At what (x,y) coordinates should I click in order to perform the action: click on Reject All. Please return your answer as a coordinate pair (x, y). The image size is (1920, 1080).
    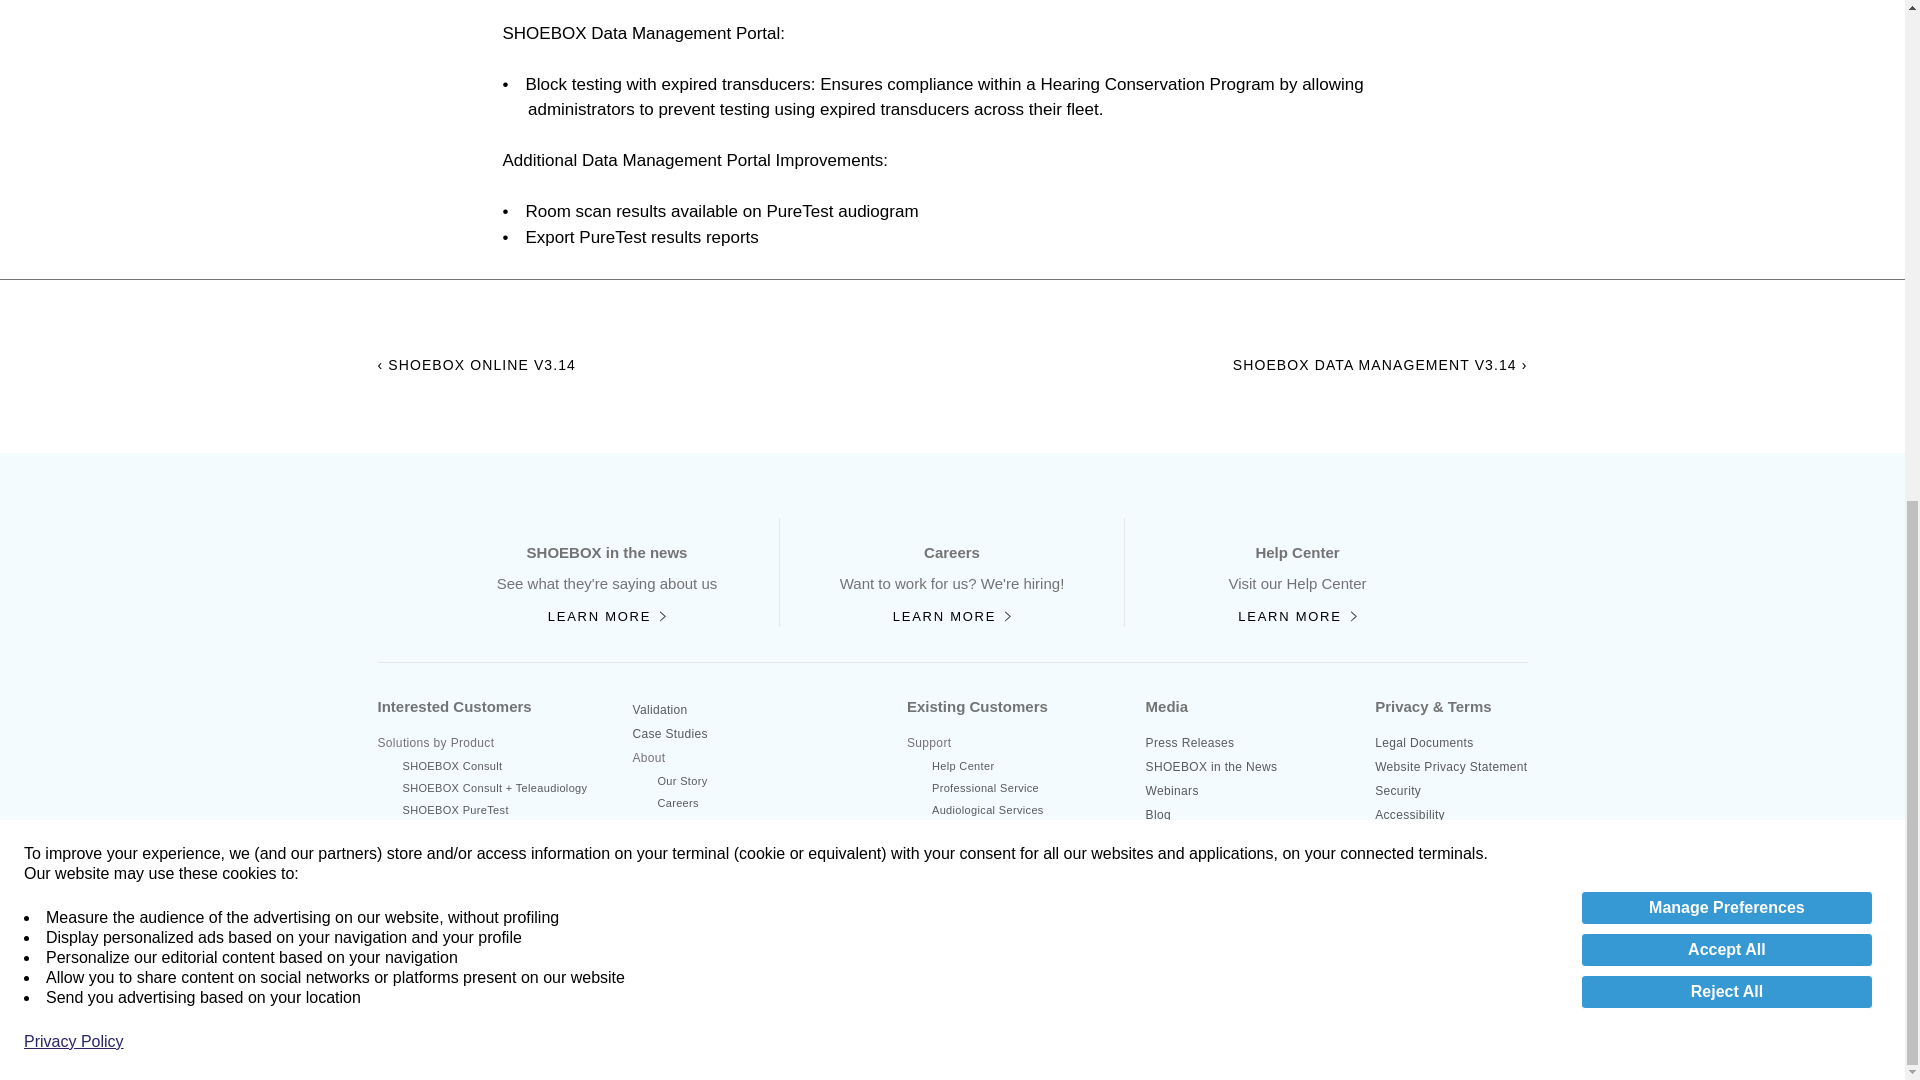
    Looking at the image, I should click on (1726, 62).